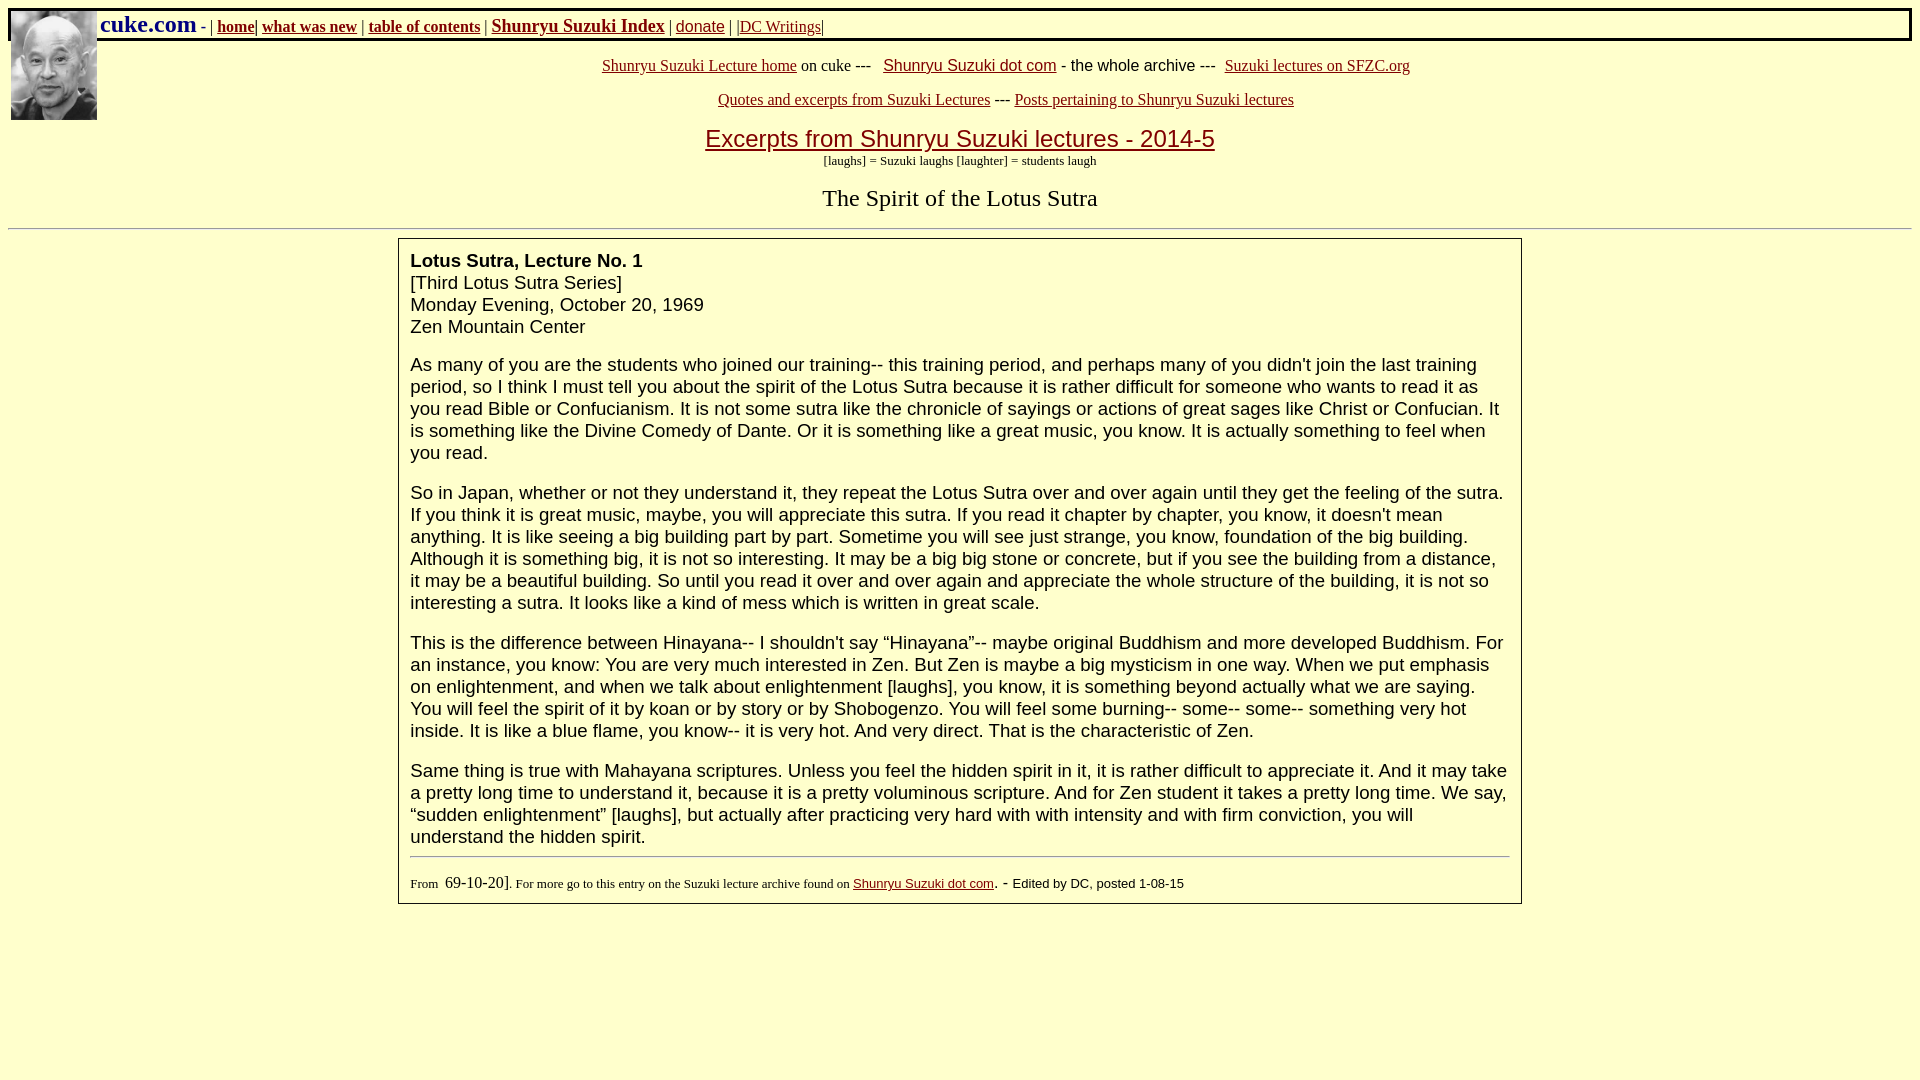  I want to click on Shunryu Suzuki Index, so click(578, 26).